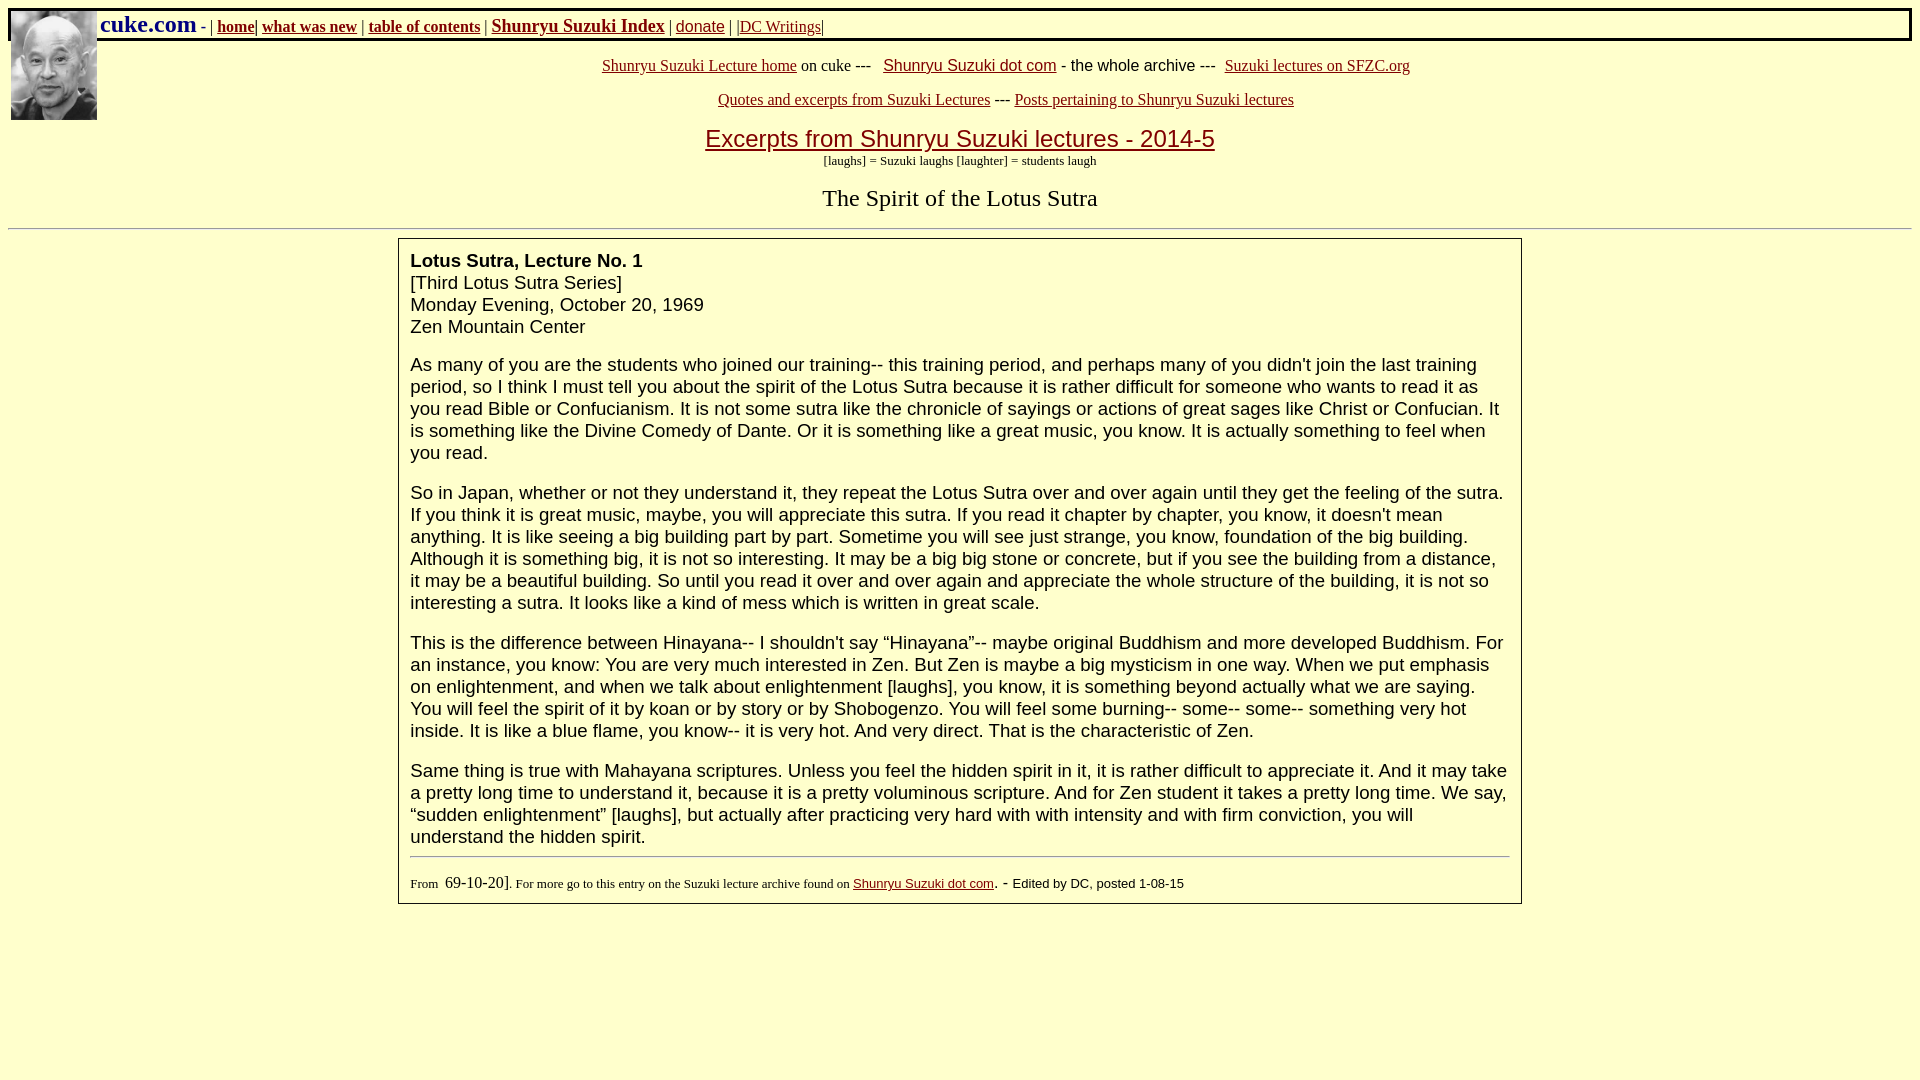  I want to click on Shunryu Suzuki Index, so click(578, 26).